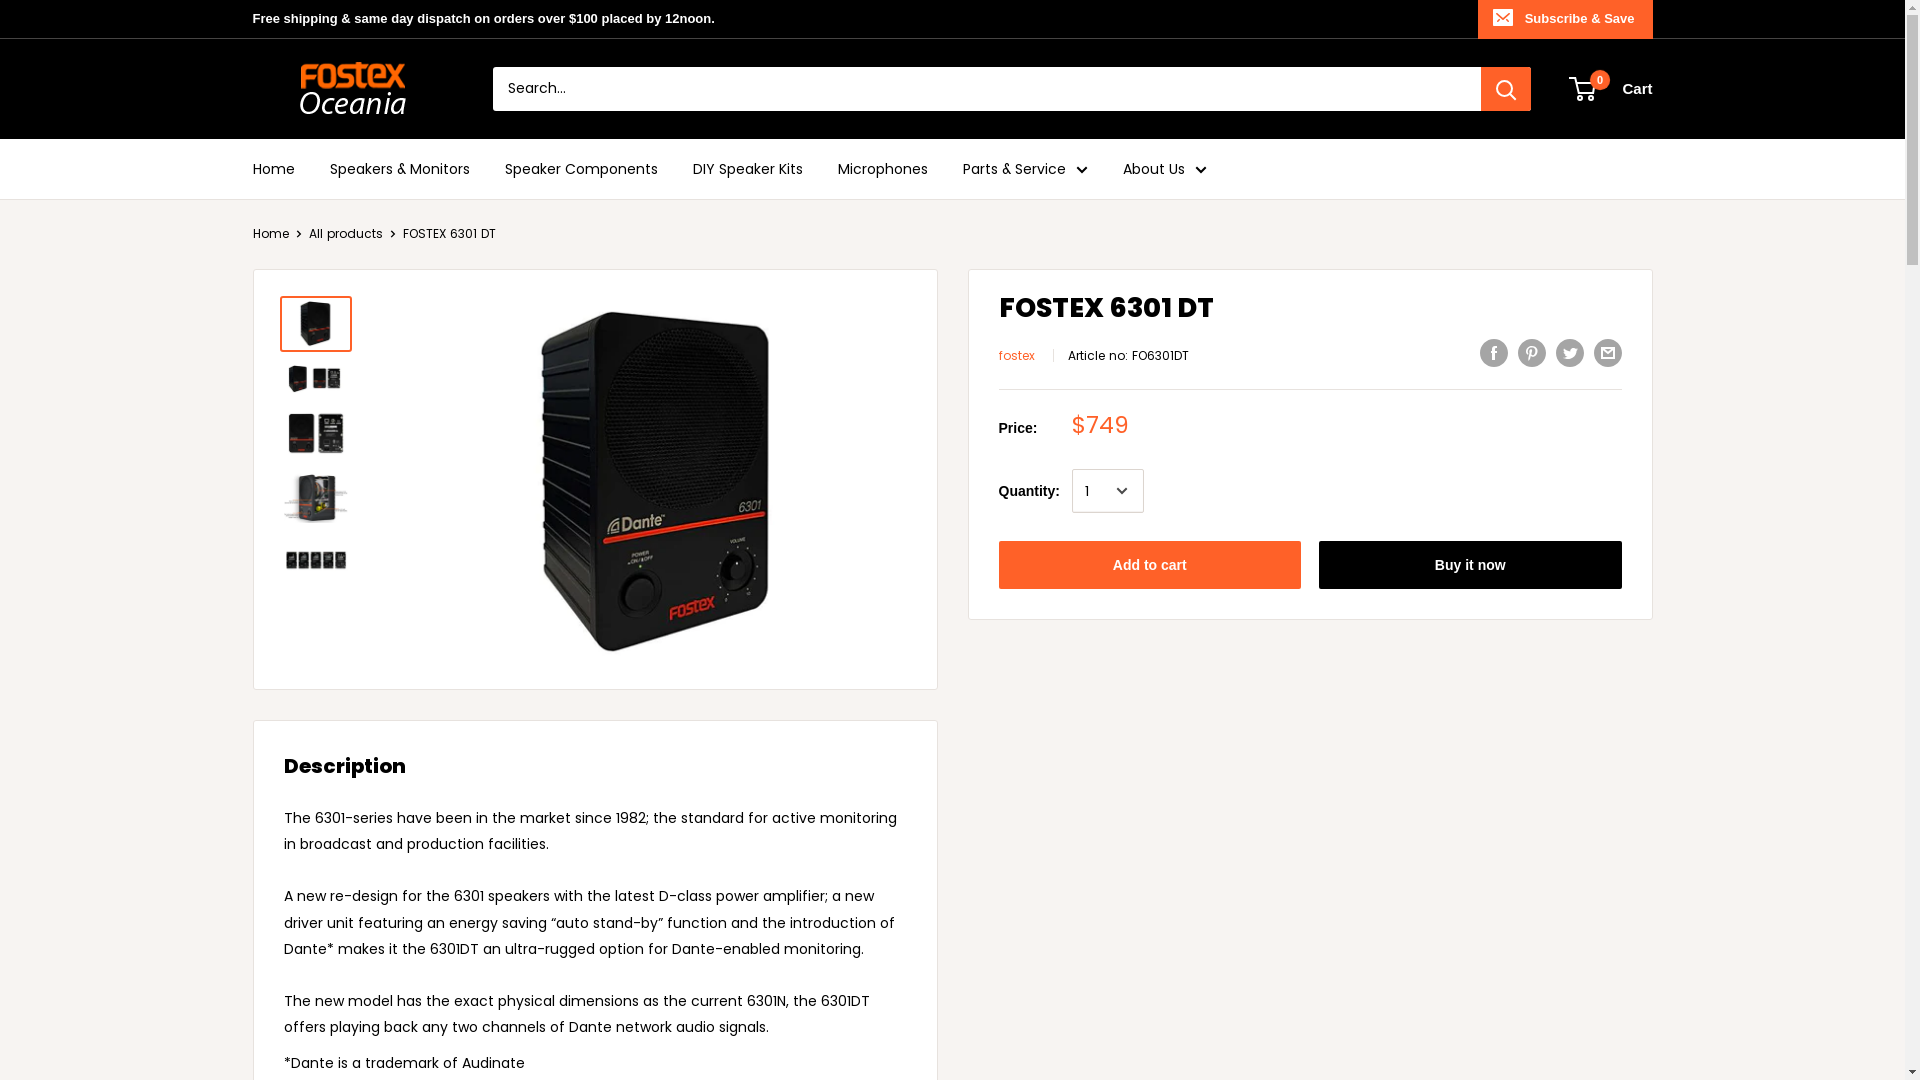  What do you see at coordinates (345, 234) in the screenshot?
I see `All products` at bounding box center [345, 234].